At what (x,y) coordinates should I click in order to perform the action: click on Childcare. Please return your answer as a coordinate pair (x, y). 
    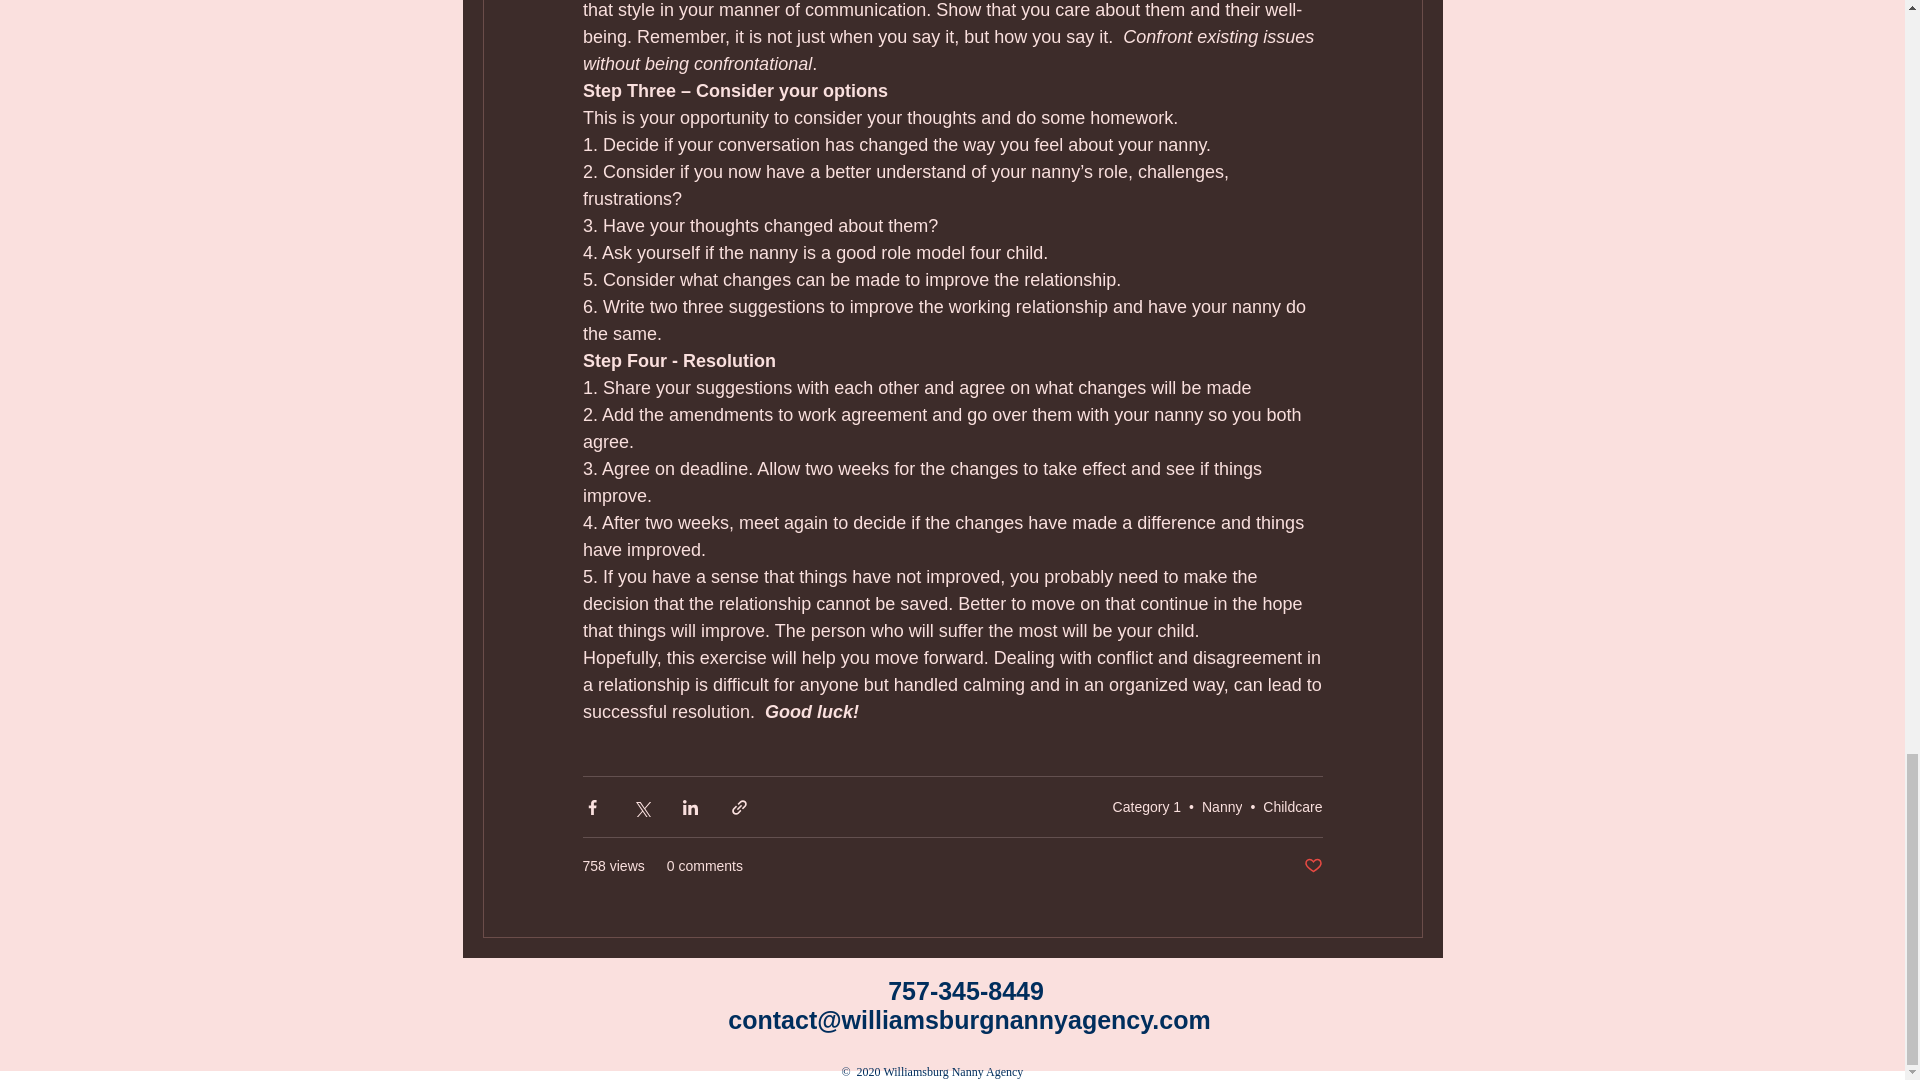
    Looking at the image, I should click on (1292, 807).